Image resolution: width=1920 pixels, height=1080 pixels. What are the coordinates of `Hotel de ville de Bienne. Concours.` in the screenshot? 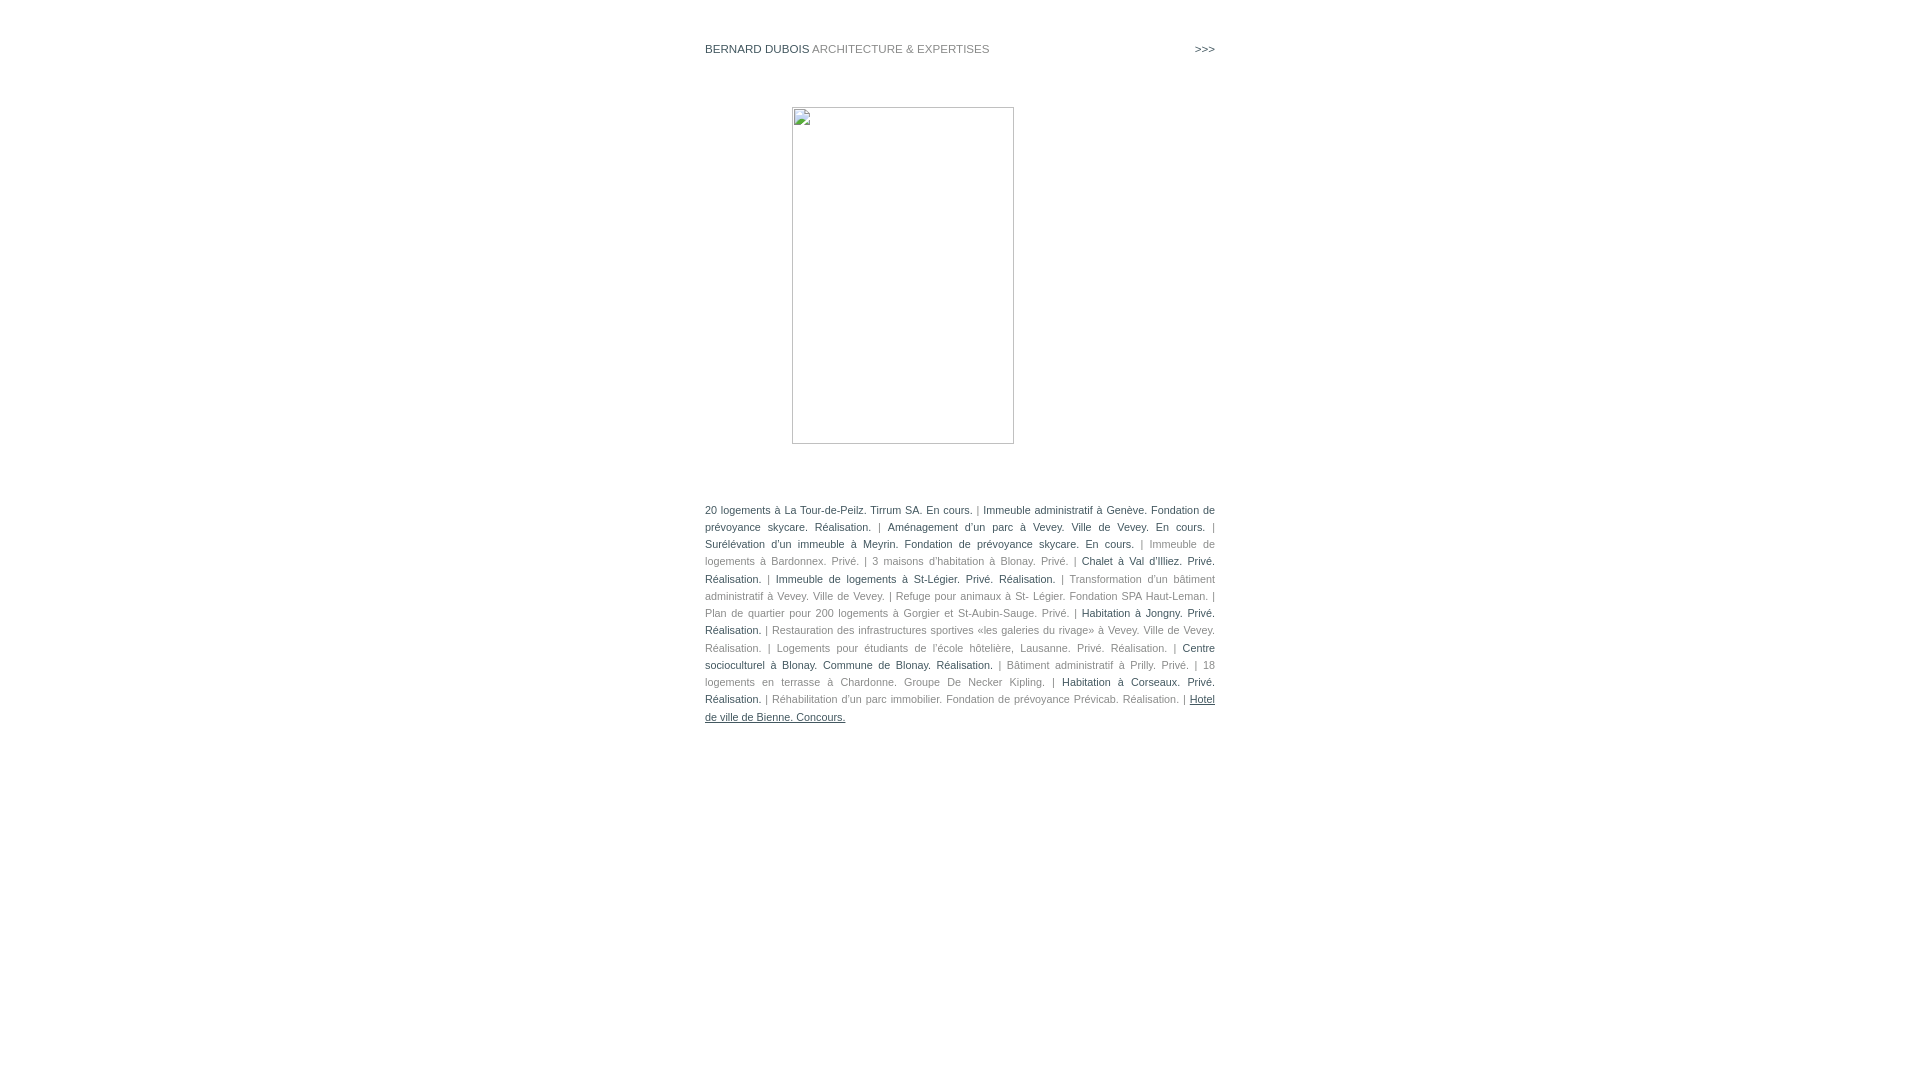 It's located at (960, 708).